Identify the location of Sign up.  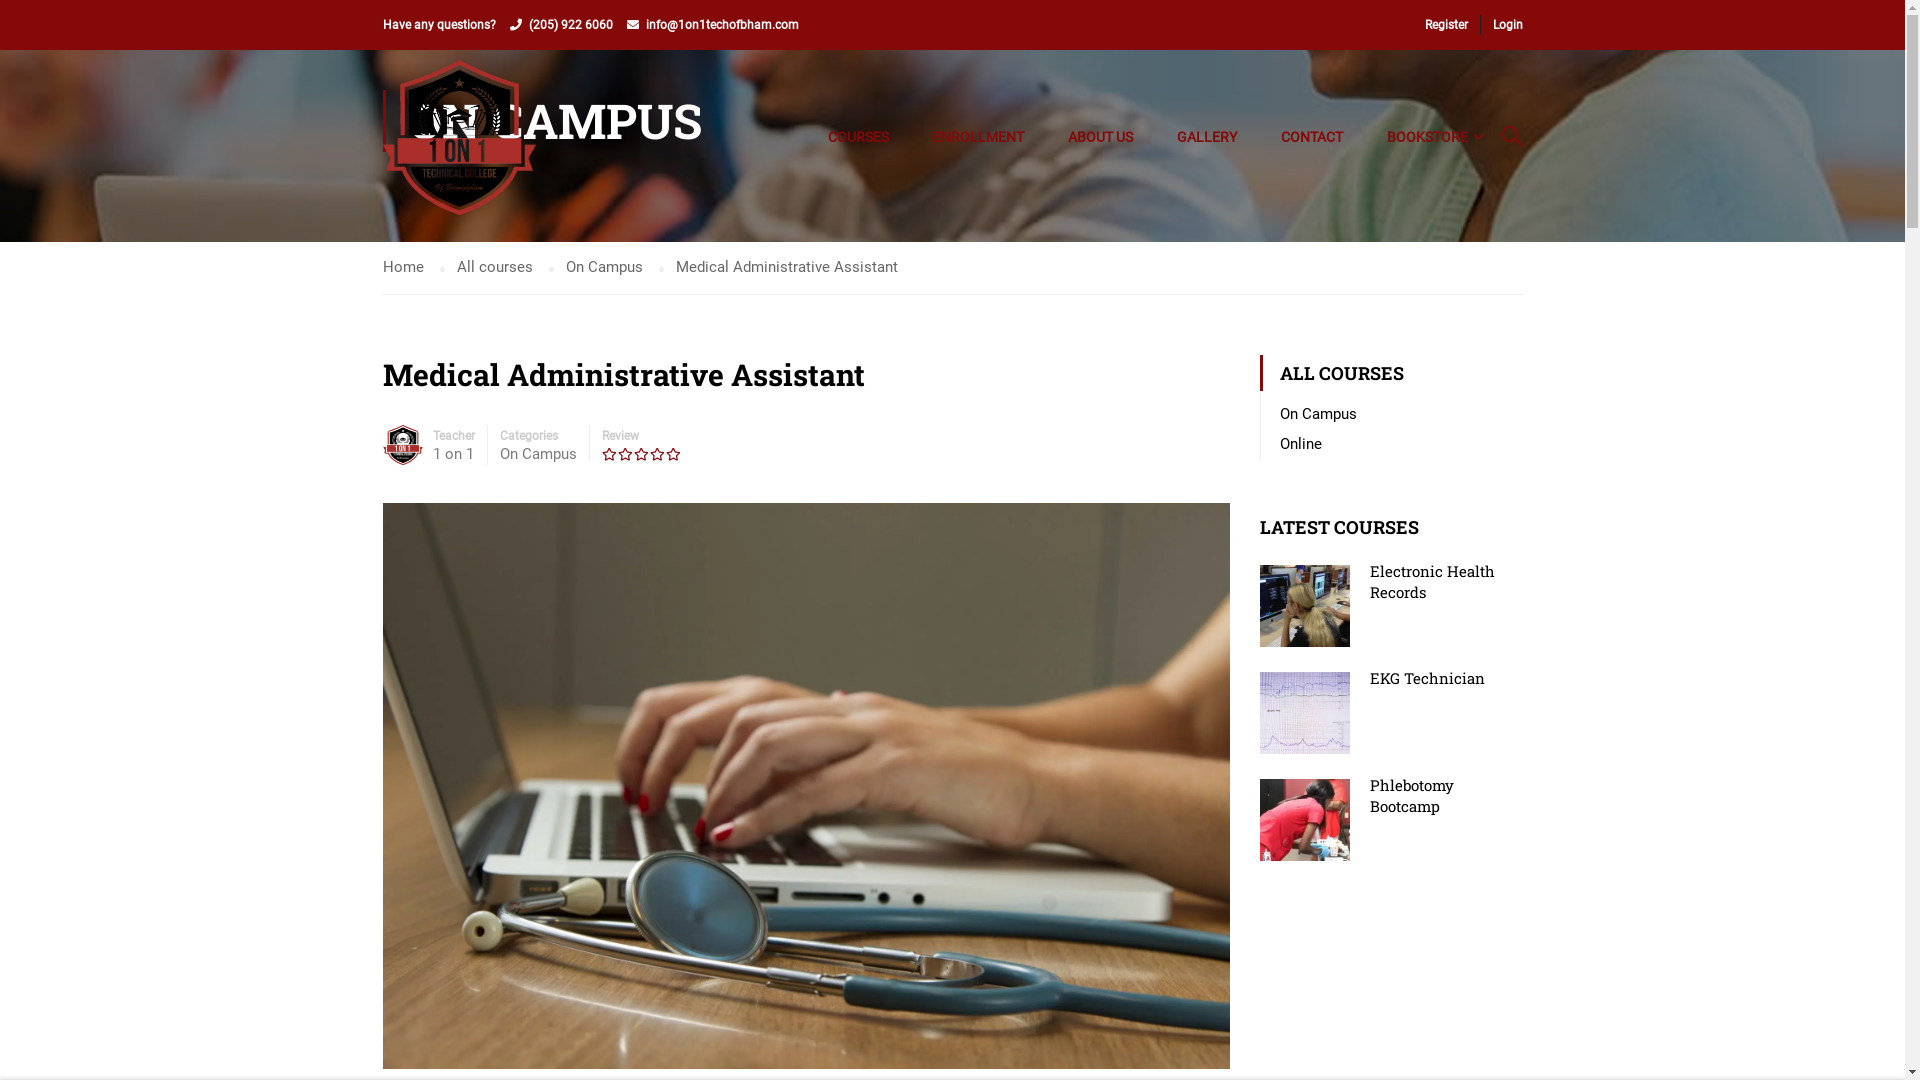
(1200, 589).